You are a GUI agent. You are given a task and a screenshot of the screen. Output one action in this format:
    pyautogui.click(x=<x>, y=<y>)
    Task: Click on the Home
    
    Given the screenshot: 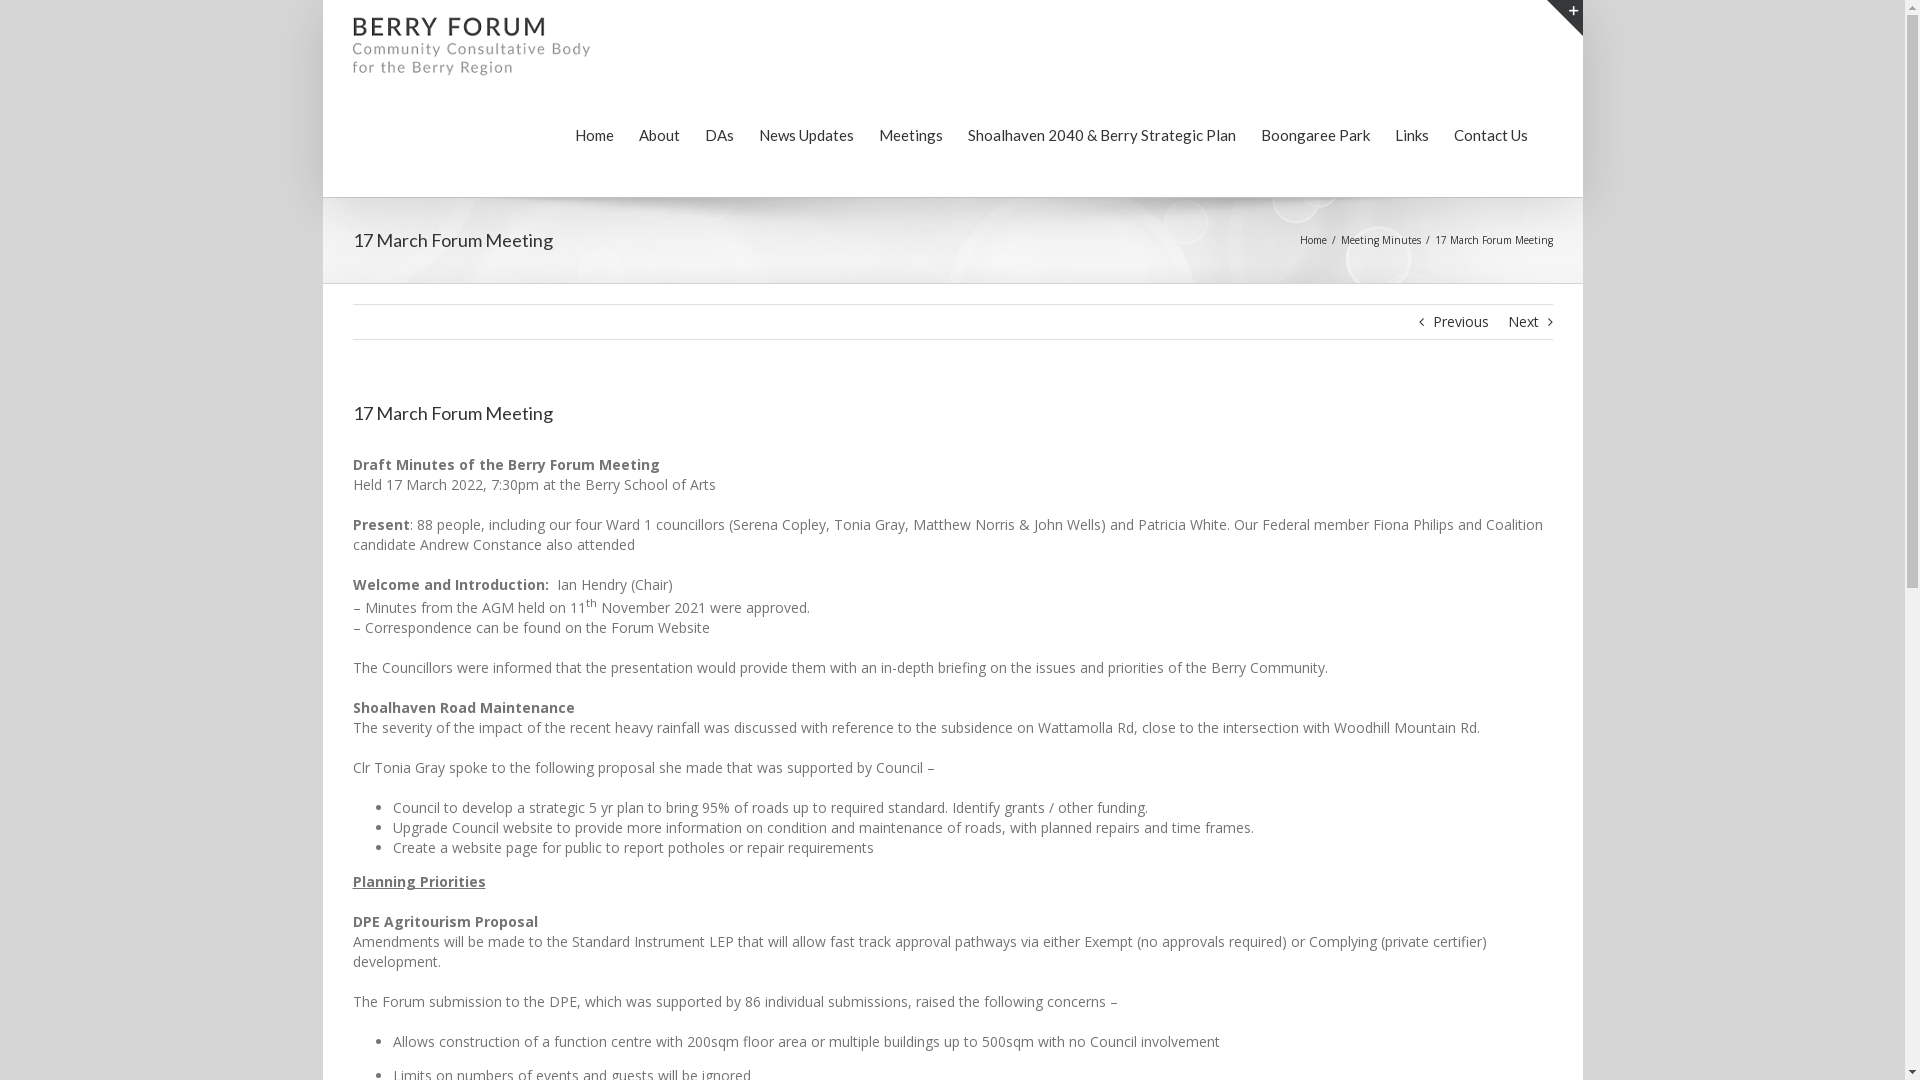 What is the action you would take?
    pyautogui.click(x=1314, y=240)
    